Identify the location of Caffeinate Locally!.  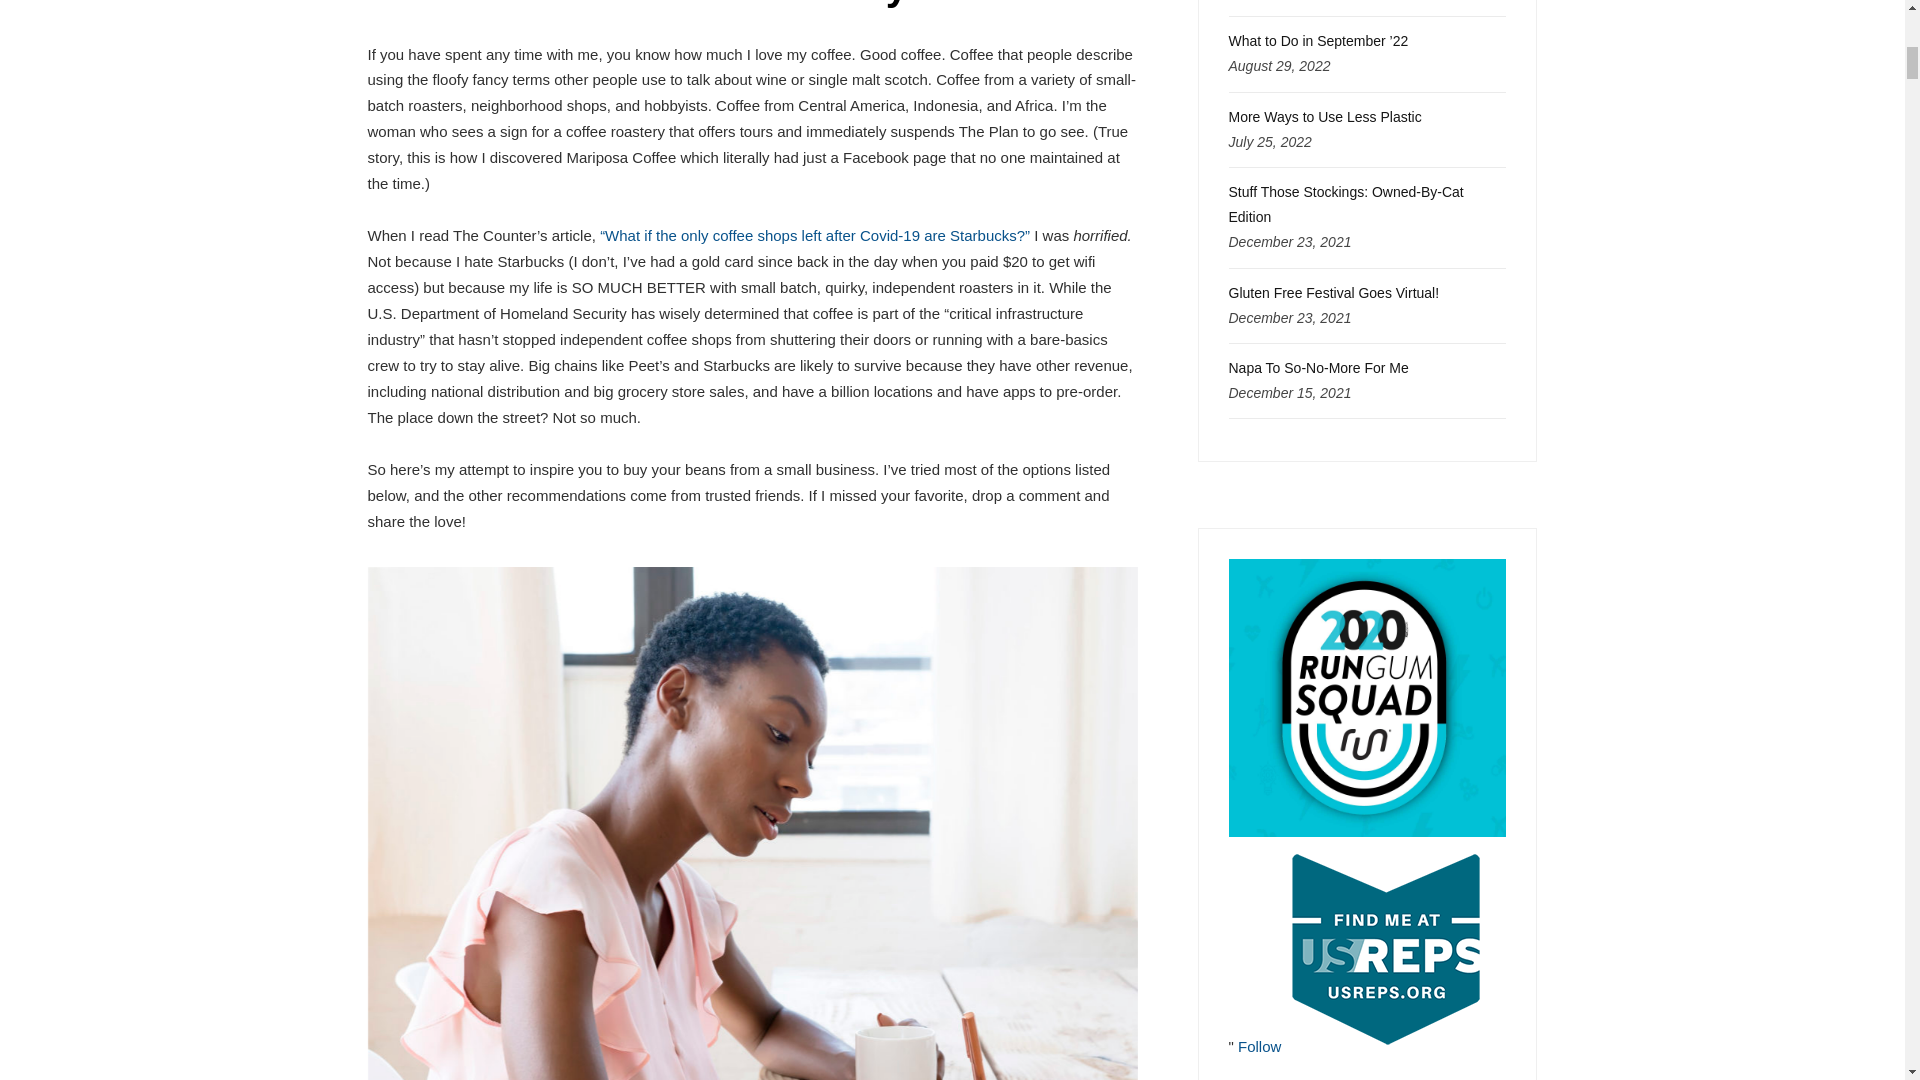
(752, 4).